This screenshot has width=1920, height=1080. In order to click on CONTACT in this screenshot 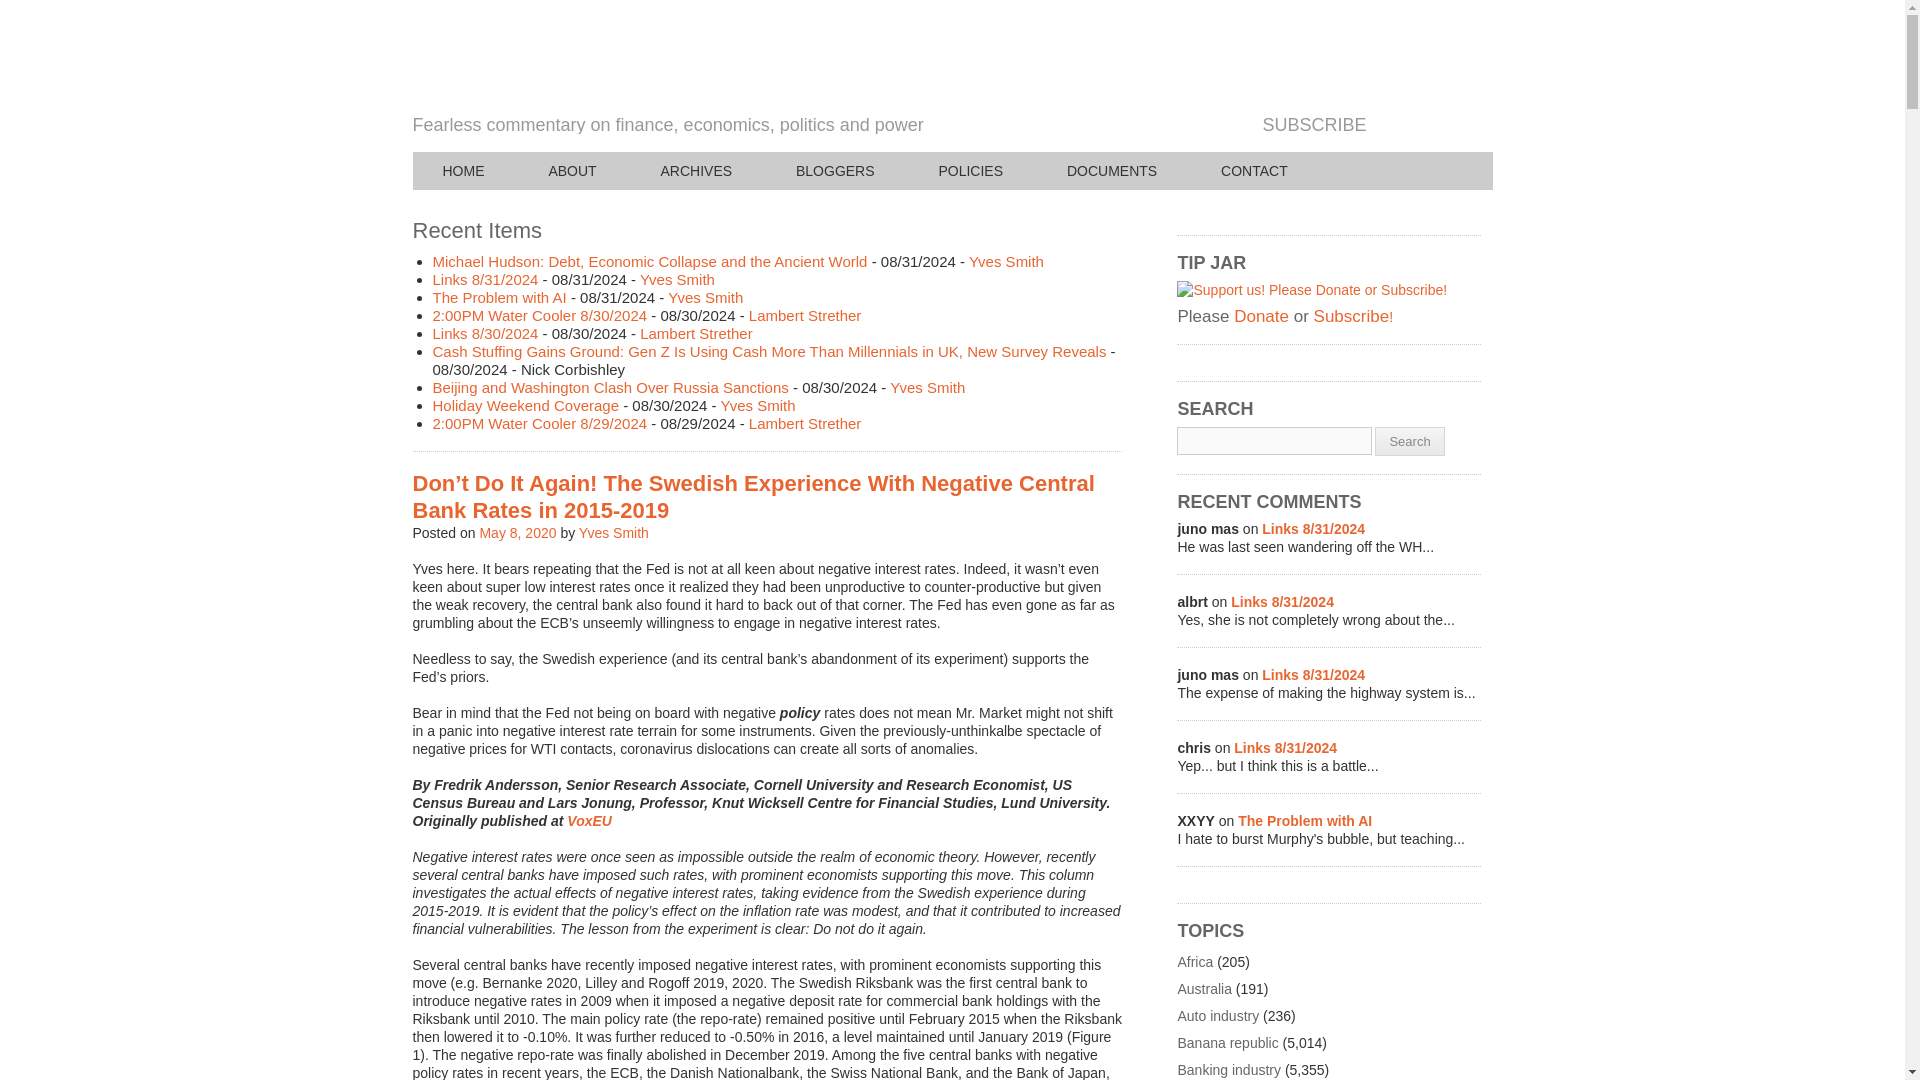, I will do `click(1254, 171)`.